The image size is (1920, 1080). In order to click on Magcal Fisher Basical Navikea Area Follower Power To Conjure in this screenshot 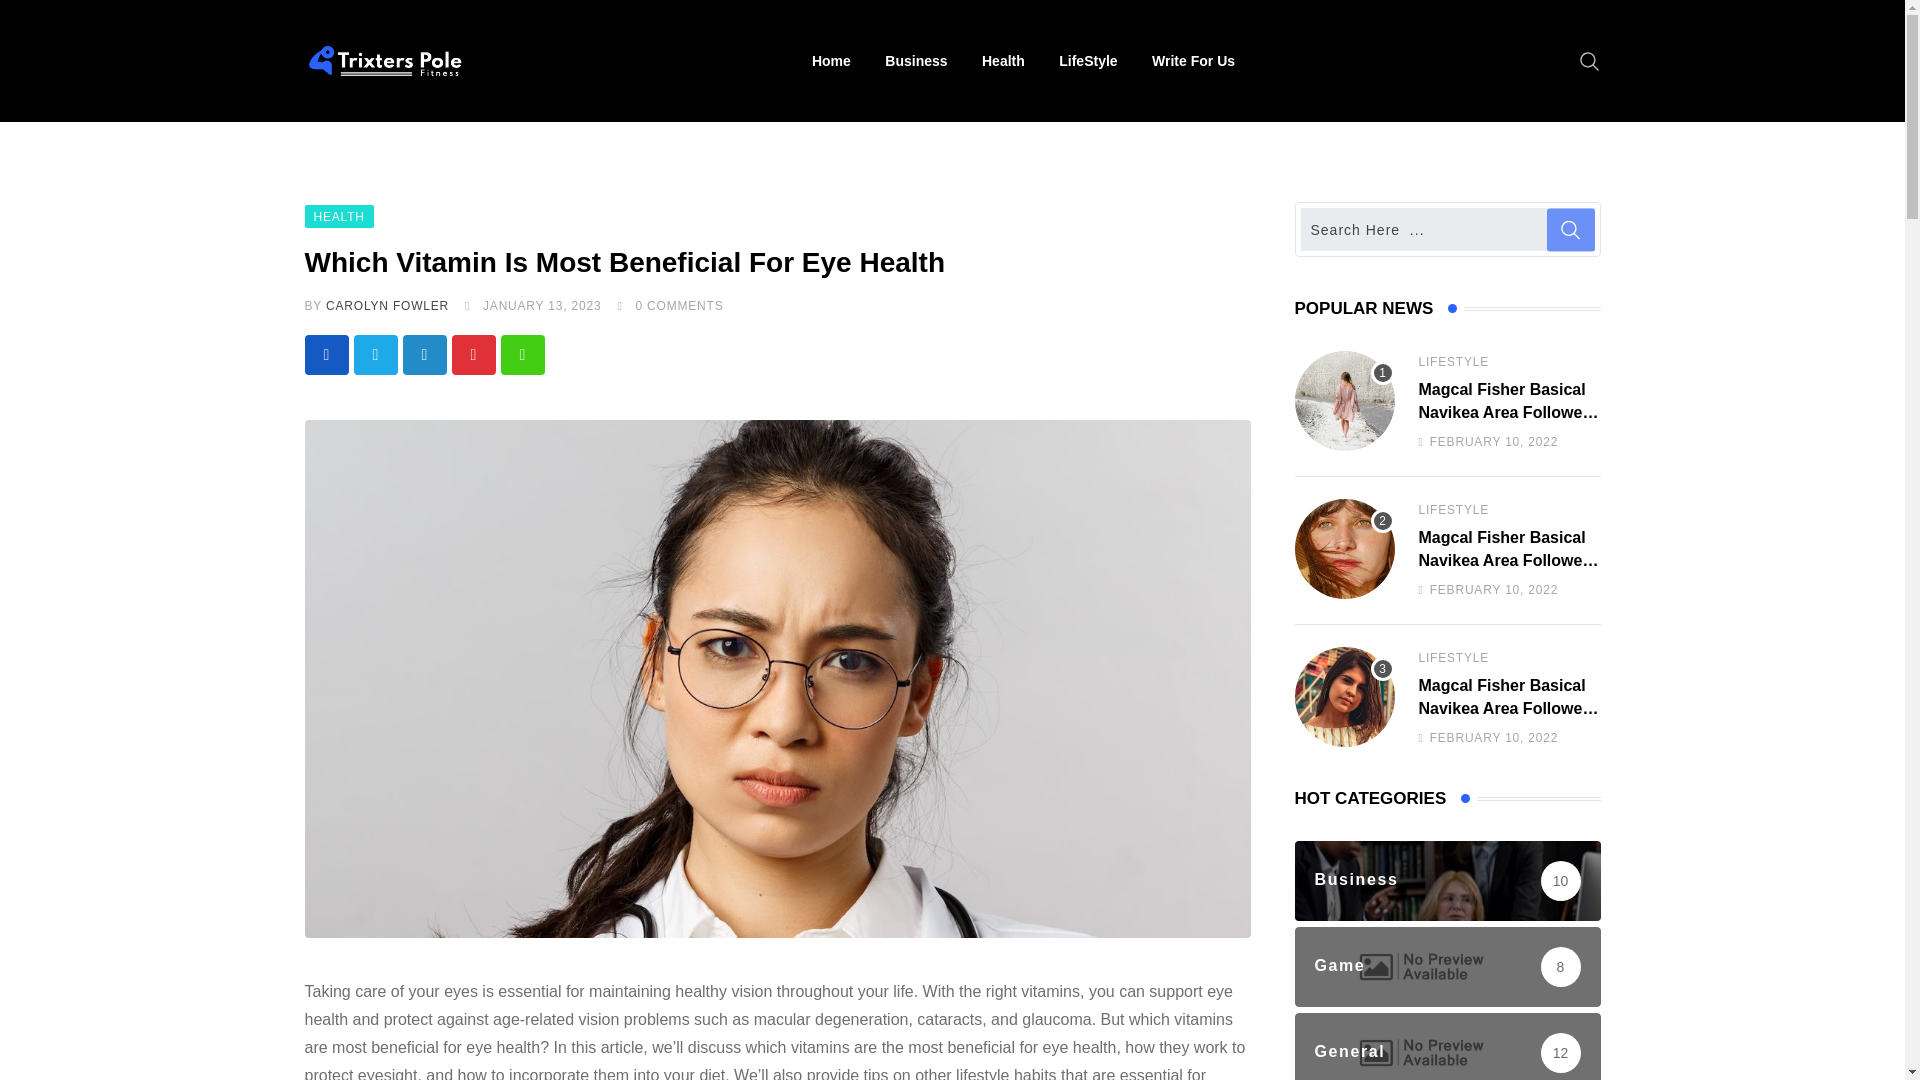, I will do `click(1344, 401)`.